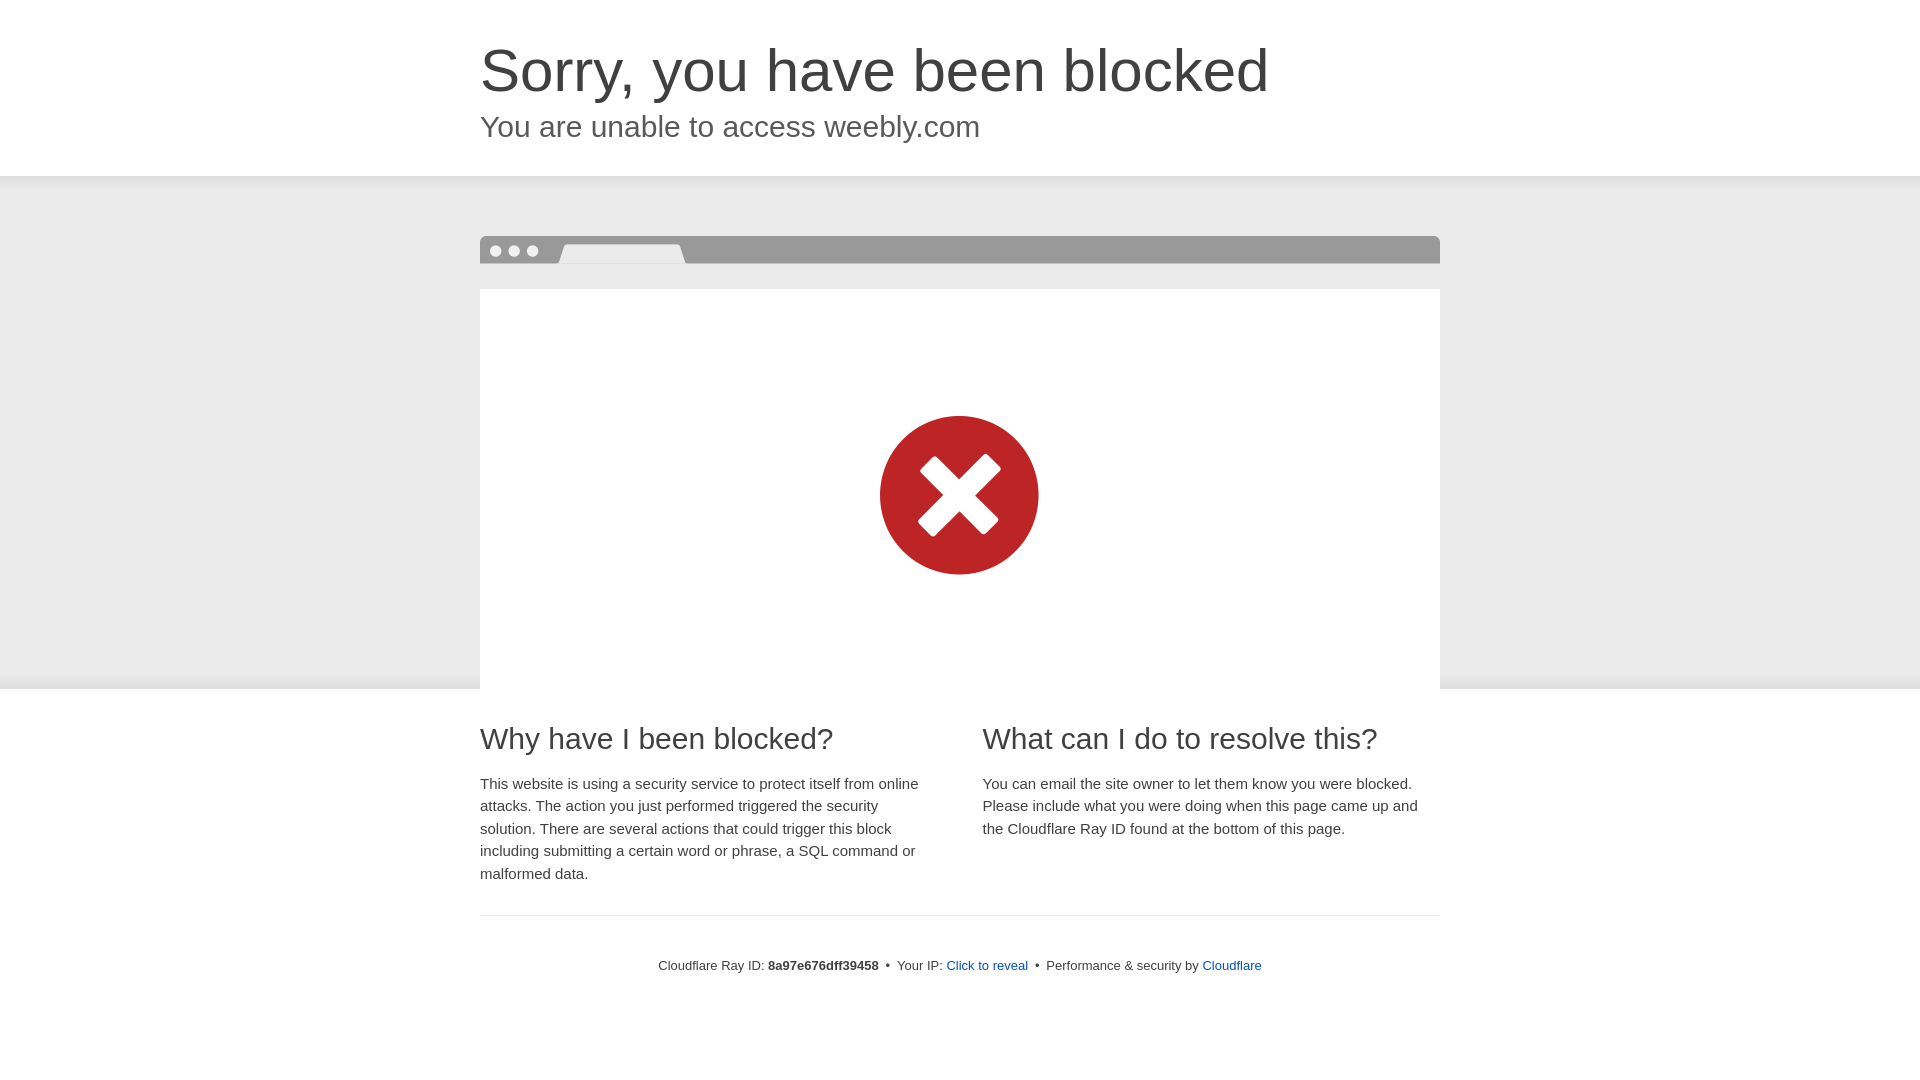 The image size is (1920, 1080). What do you see at coordinates (1231, 965) in the screenshot?
I see `Cloudflare` at bounding box center [1231, 965].